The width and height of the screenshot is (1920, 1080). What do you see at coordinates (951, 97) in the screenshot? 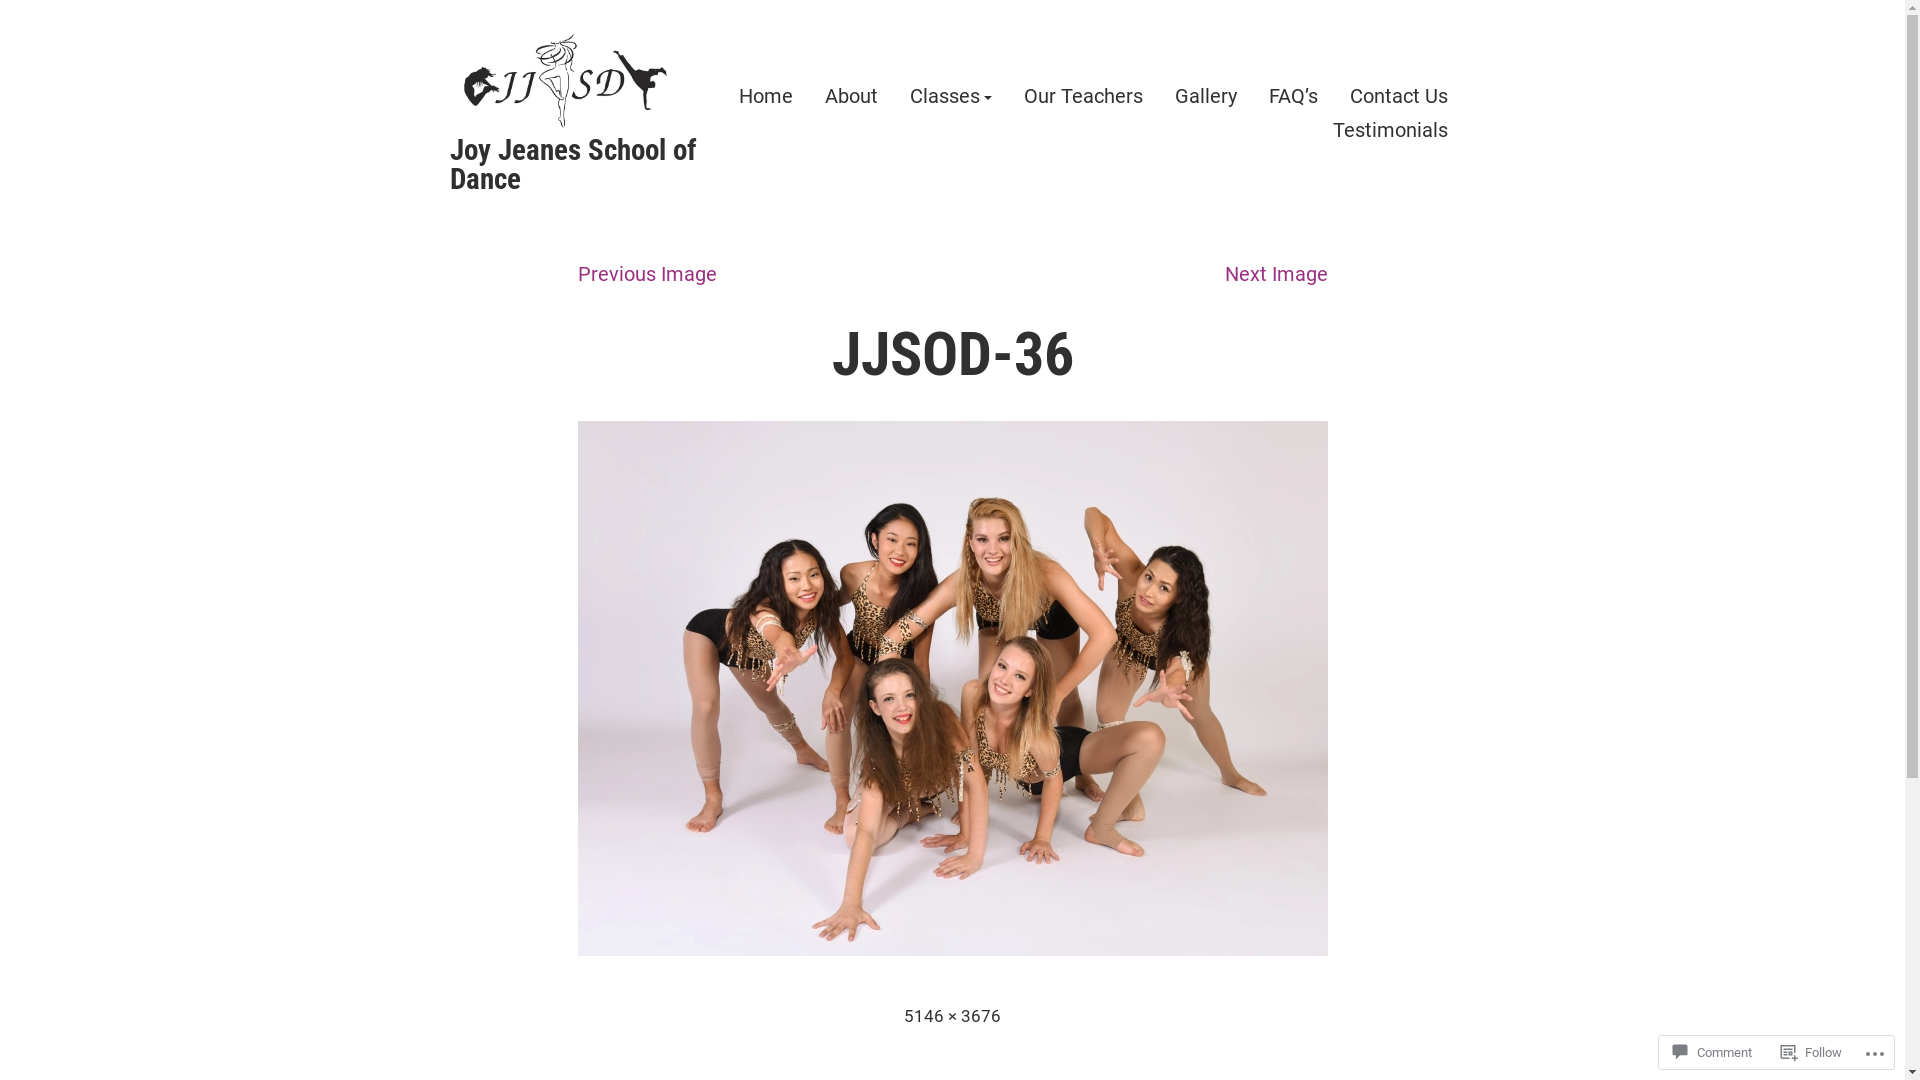
I see `Classes` at bounding box center [951, 97].